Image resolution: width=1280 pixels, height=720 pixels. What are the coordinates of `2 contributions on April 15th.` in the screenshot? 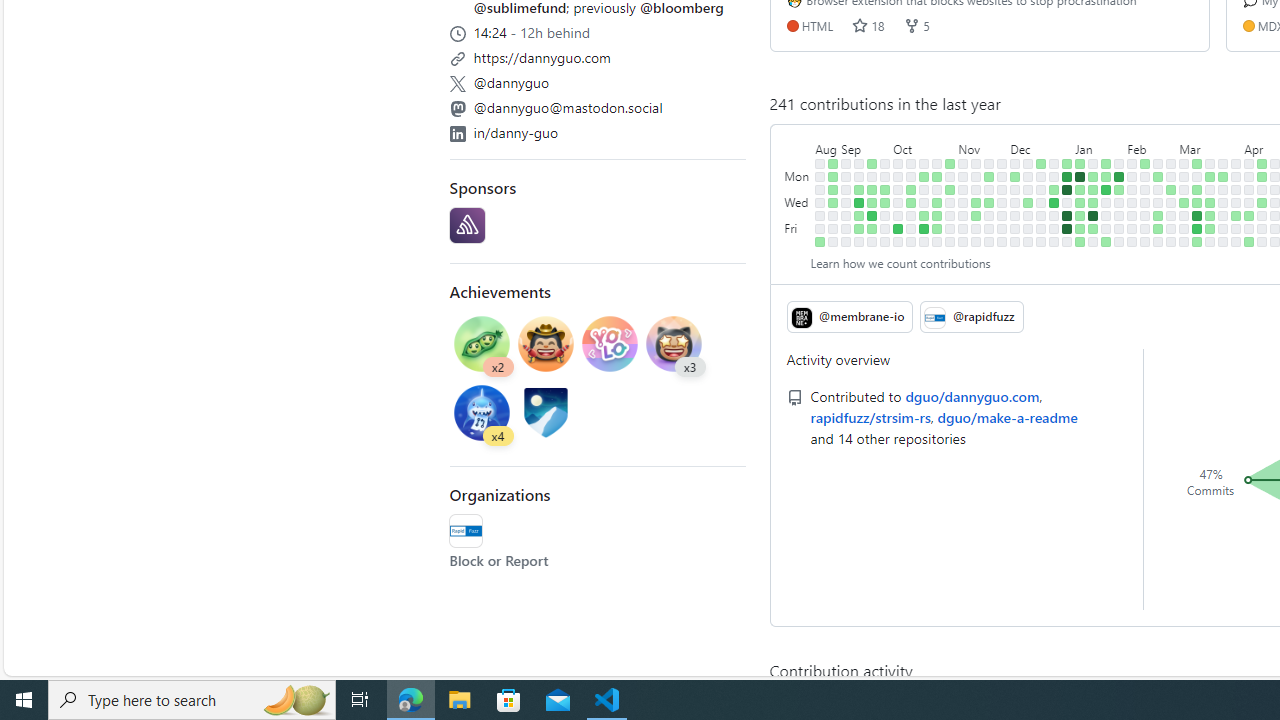 It's located at (1262, 176).